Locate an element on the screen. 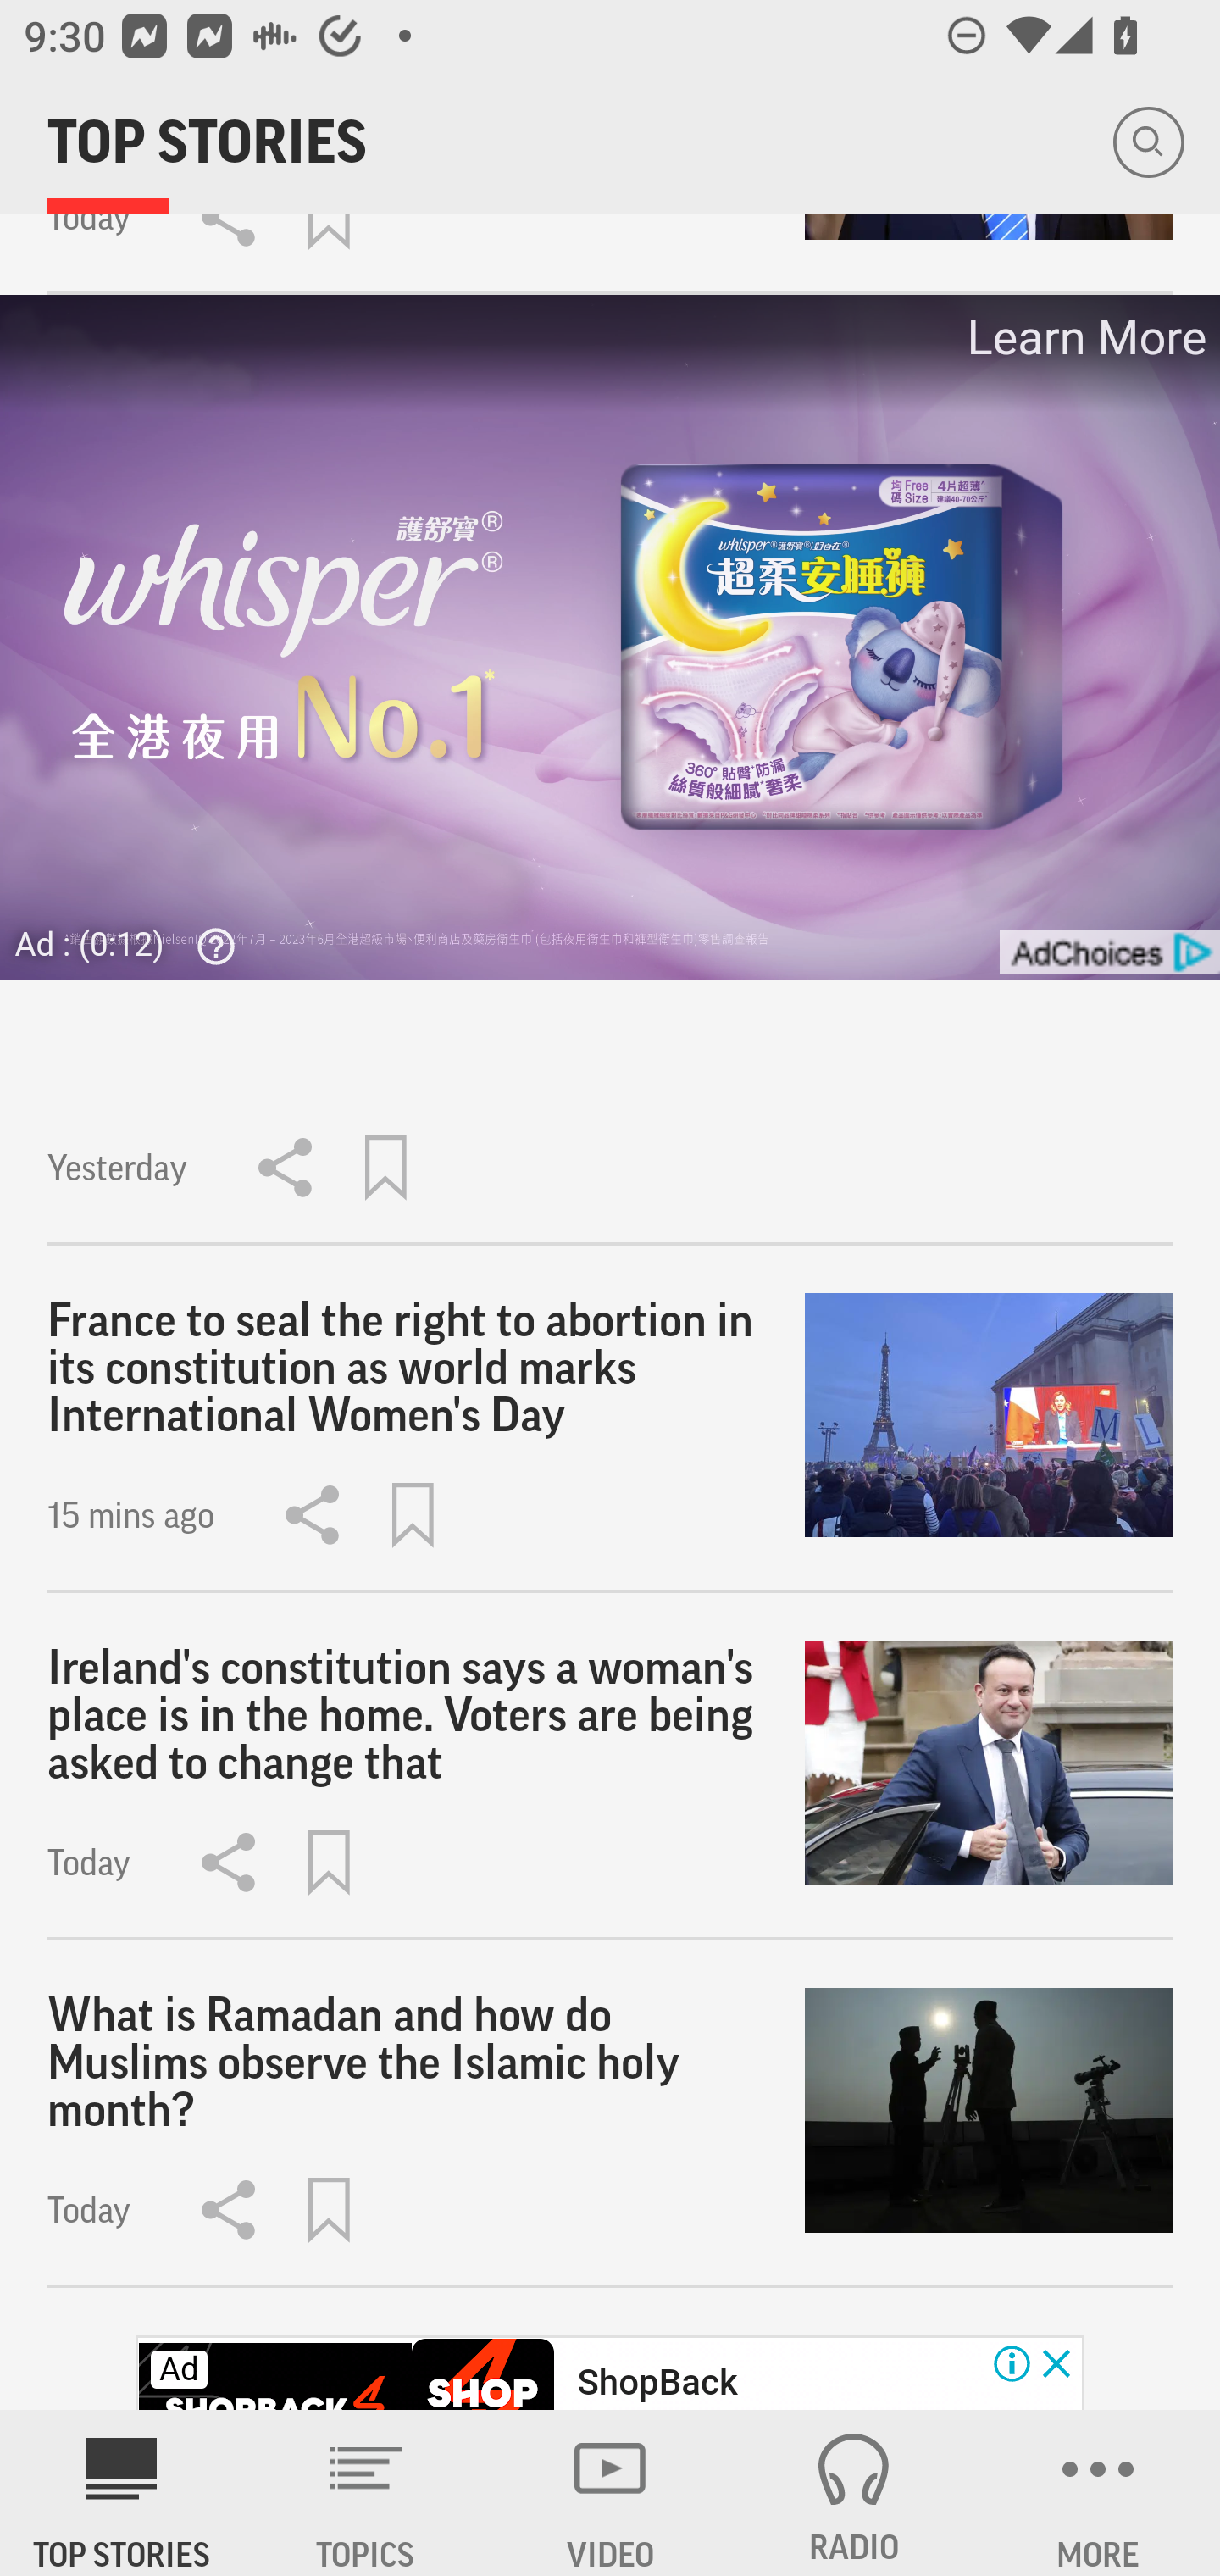  MORE is located at coordinates (1098, 2493).